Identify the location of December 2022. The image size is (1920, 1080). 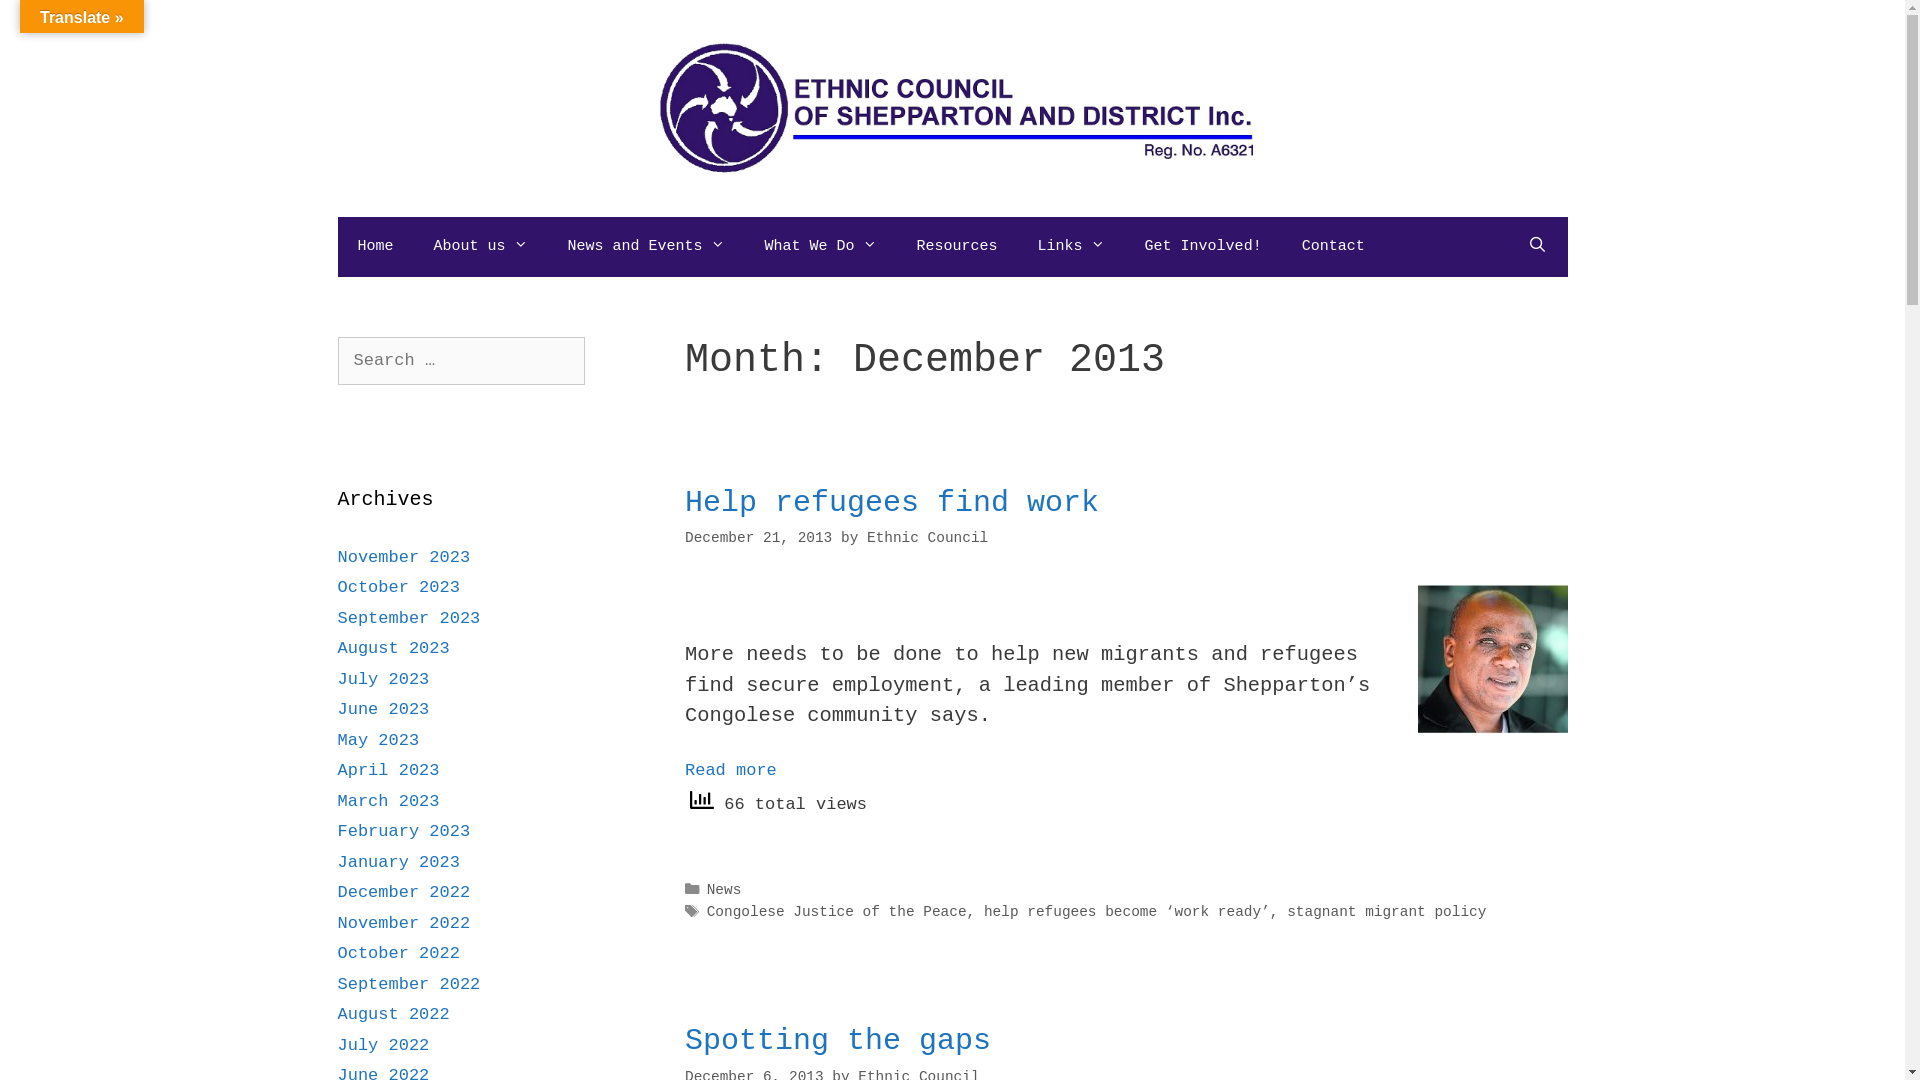
(404, 892).